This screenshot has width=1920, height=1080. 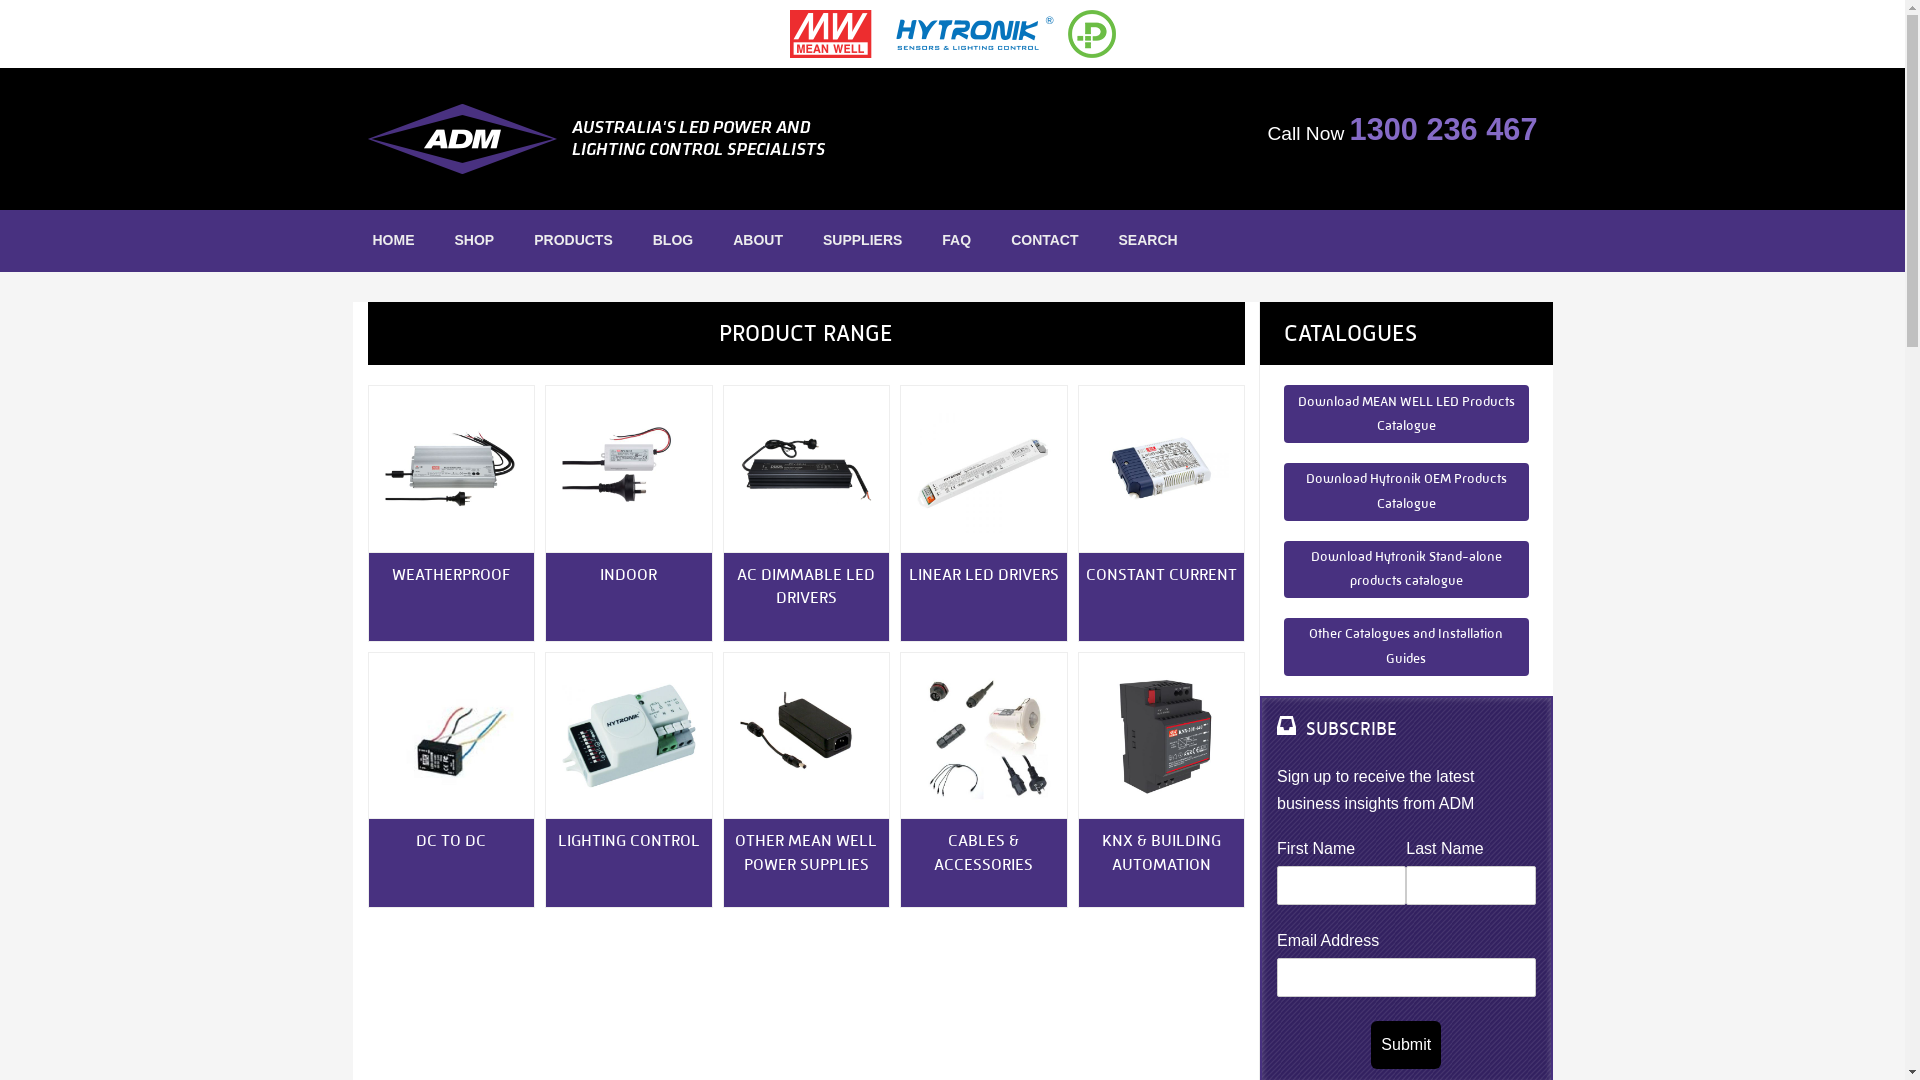 I want to click on Mean Well Power Supplies, so click(x=823, y=752).